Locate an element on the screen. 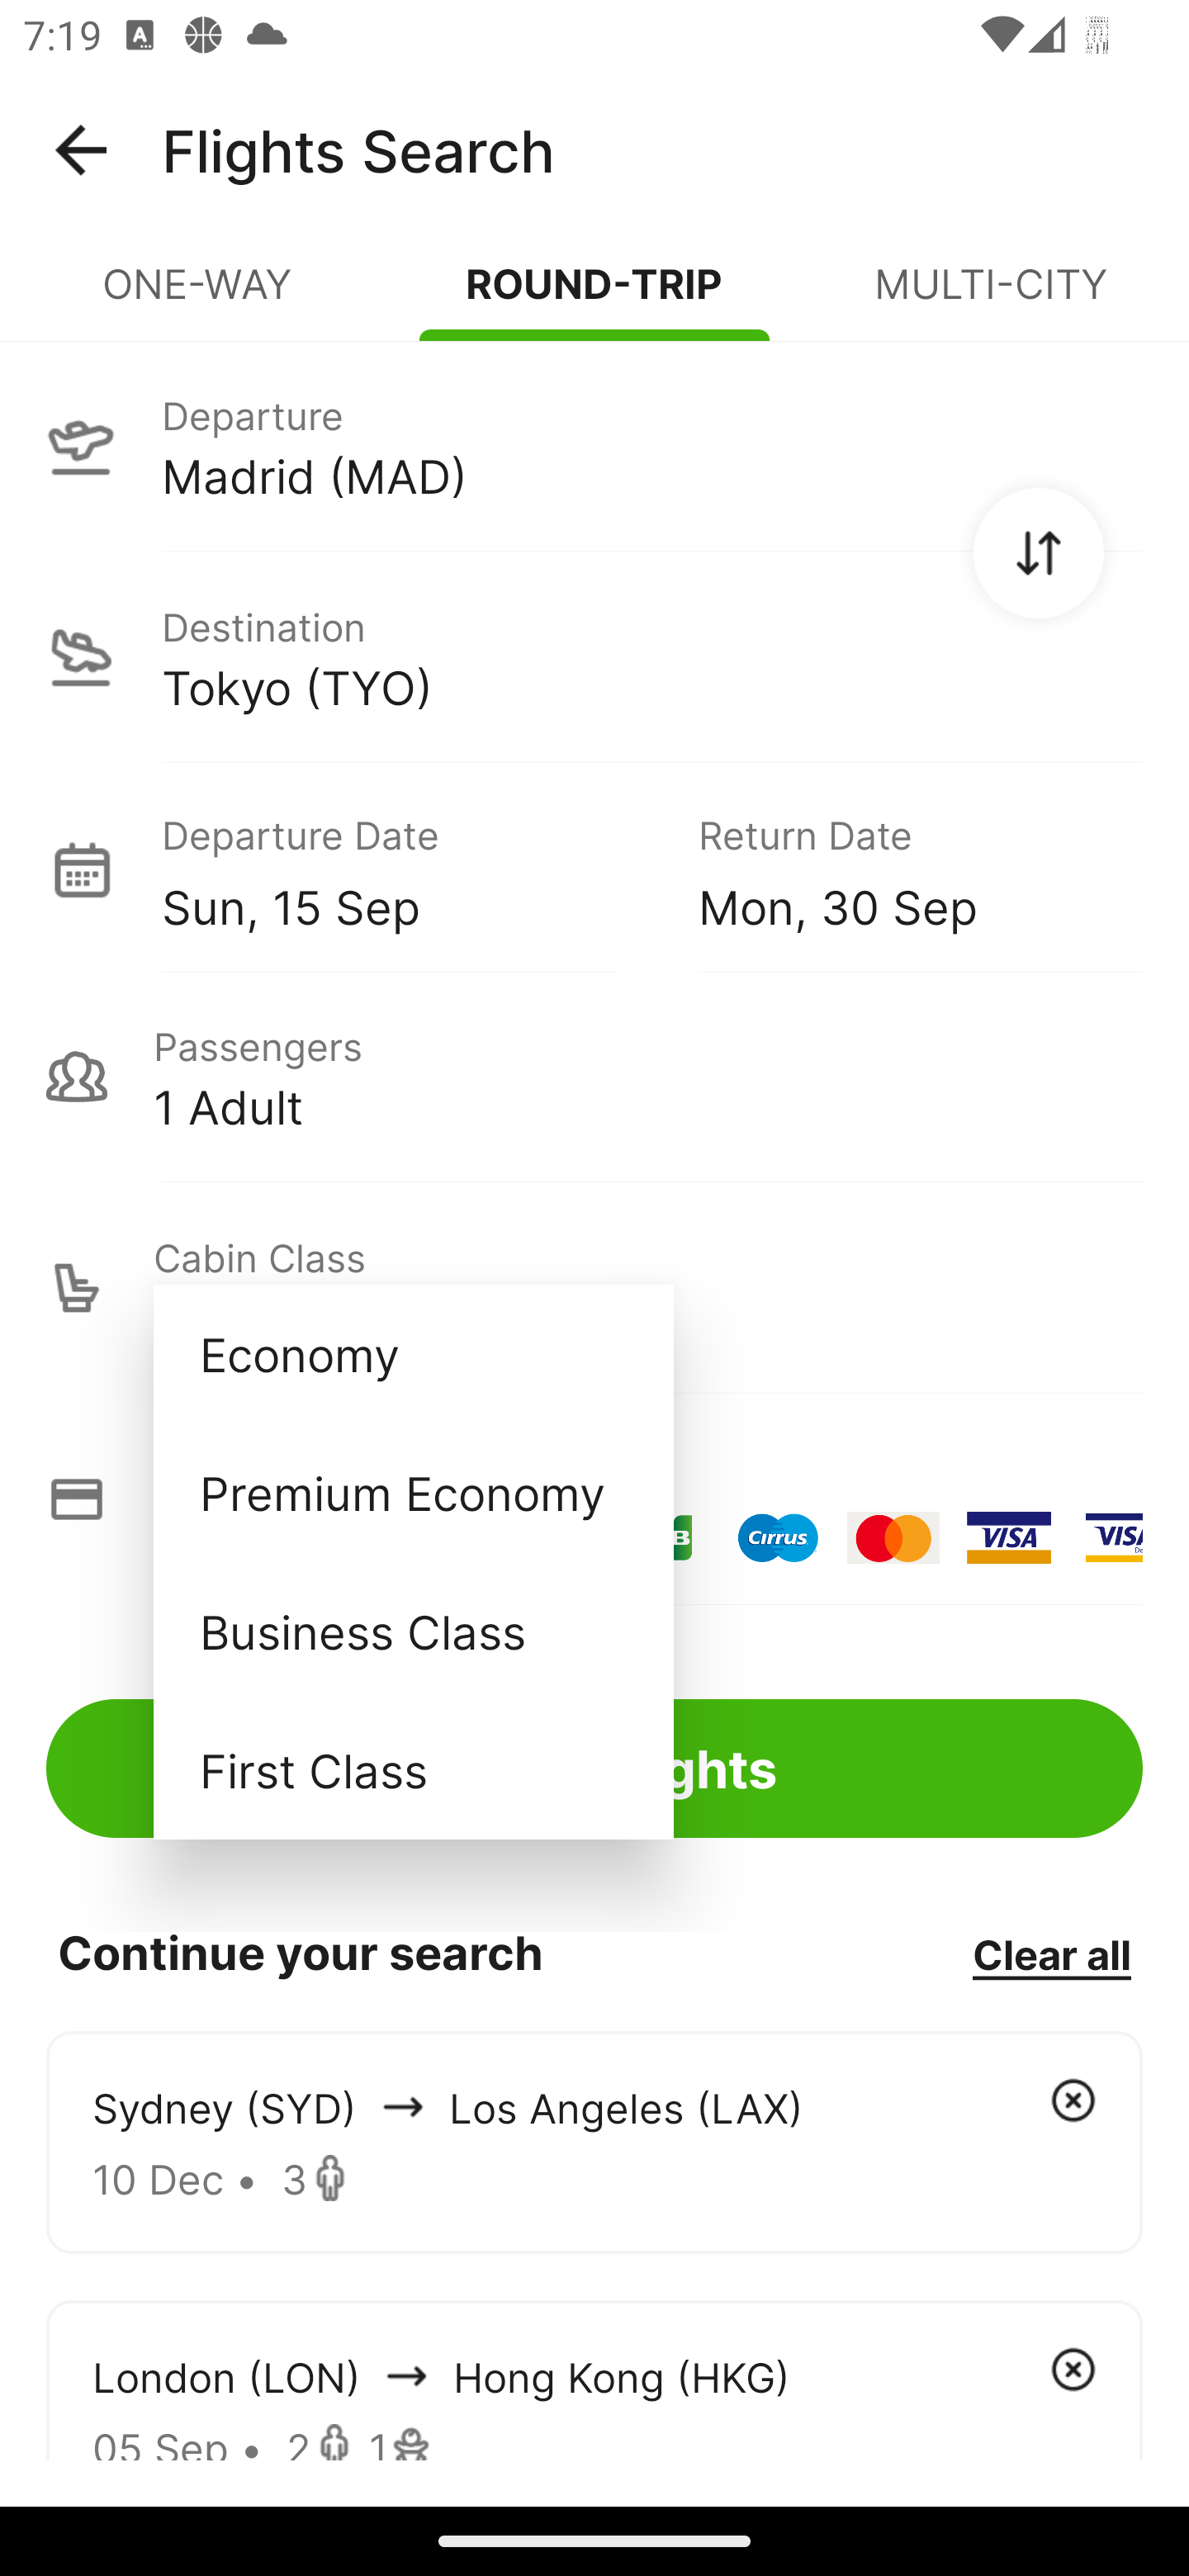 The width and height of the screenshot is (1189, 2576). Economy is located at coordinates (413, 1354).